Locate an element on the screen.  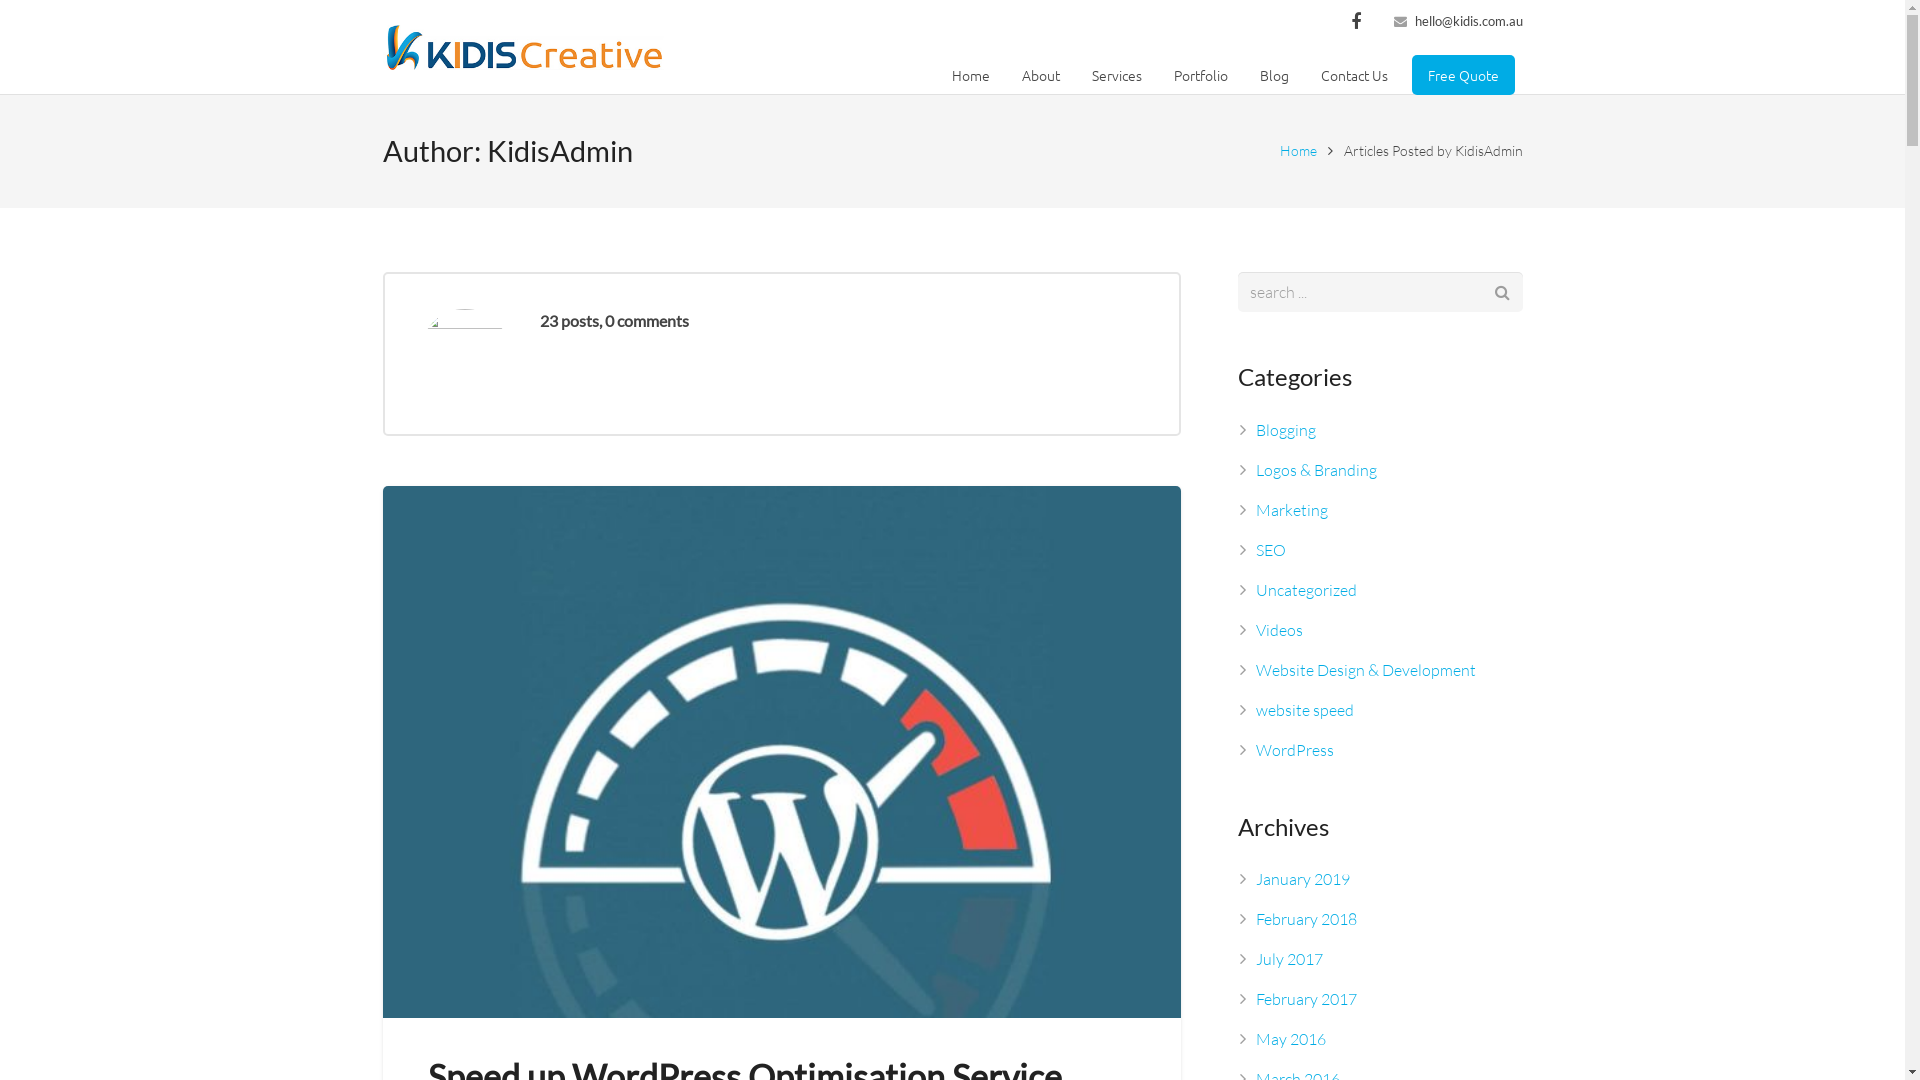
Marketing is located at coordinates (1292, 510).